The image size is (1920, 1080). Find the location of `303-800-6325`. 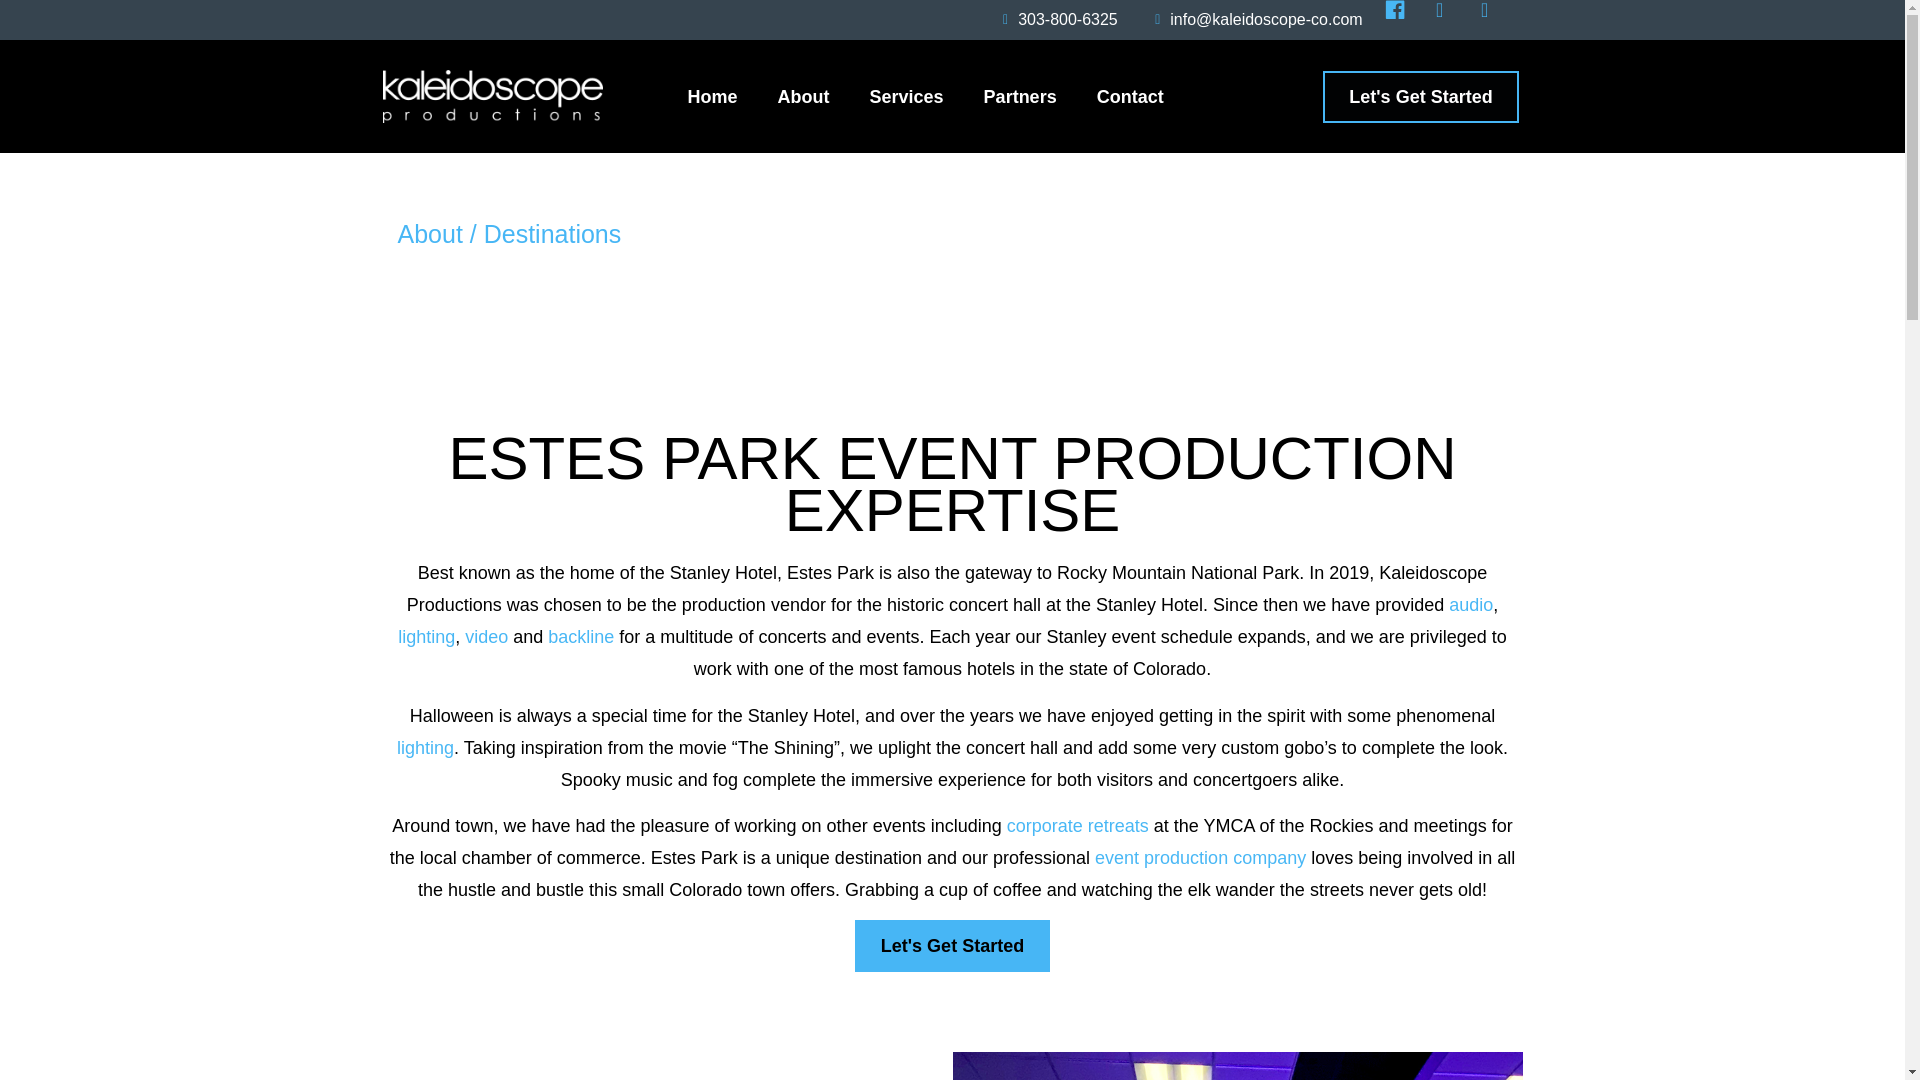

303-800-6325 is located at coordinates (1054, 20).